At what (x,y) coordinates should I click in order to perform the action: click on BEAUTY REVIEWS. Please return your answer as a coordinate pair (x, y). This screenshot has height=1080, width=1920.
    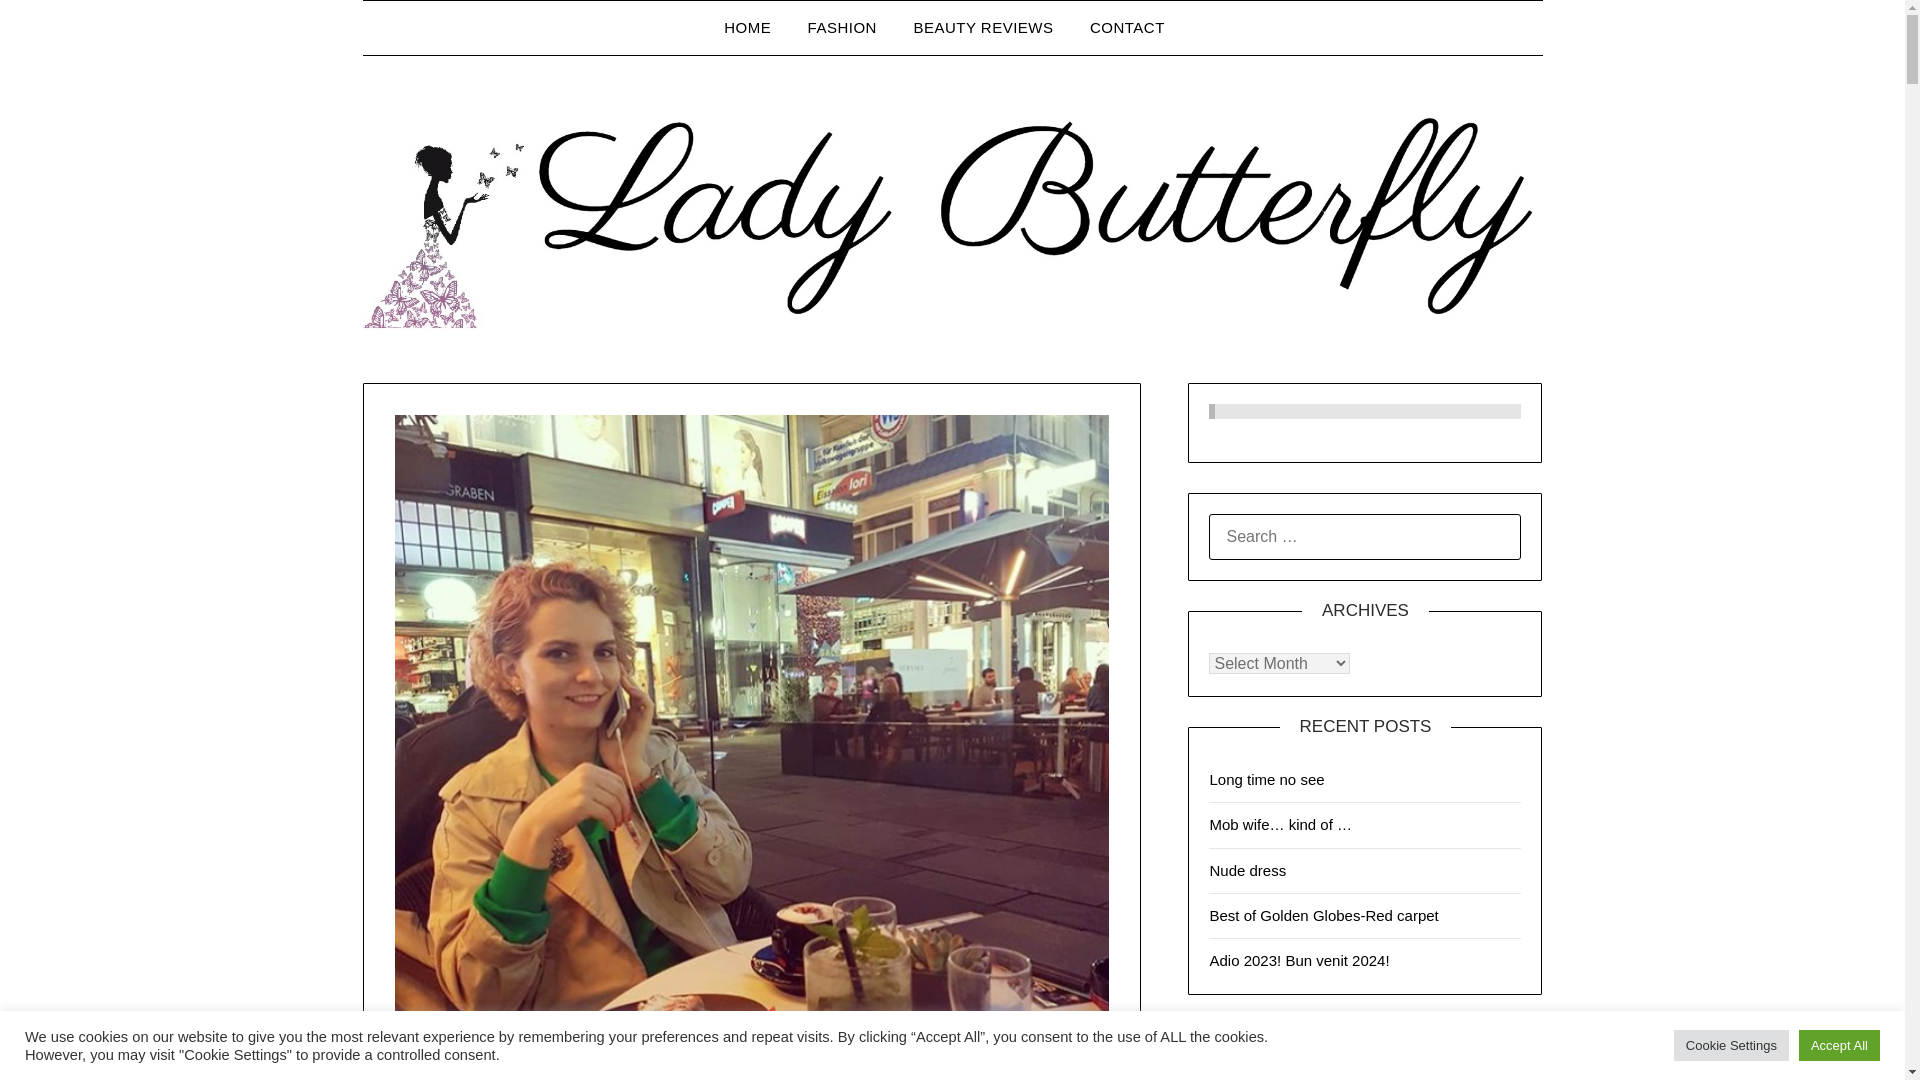
    Looking at the image, I should click on (982, 28).